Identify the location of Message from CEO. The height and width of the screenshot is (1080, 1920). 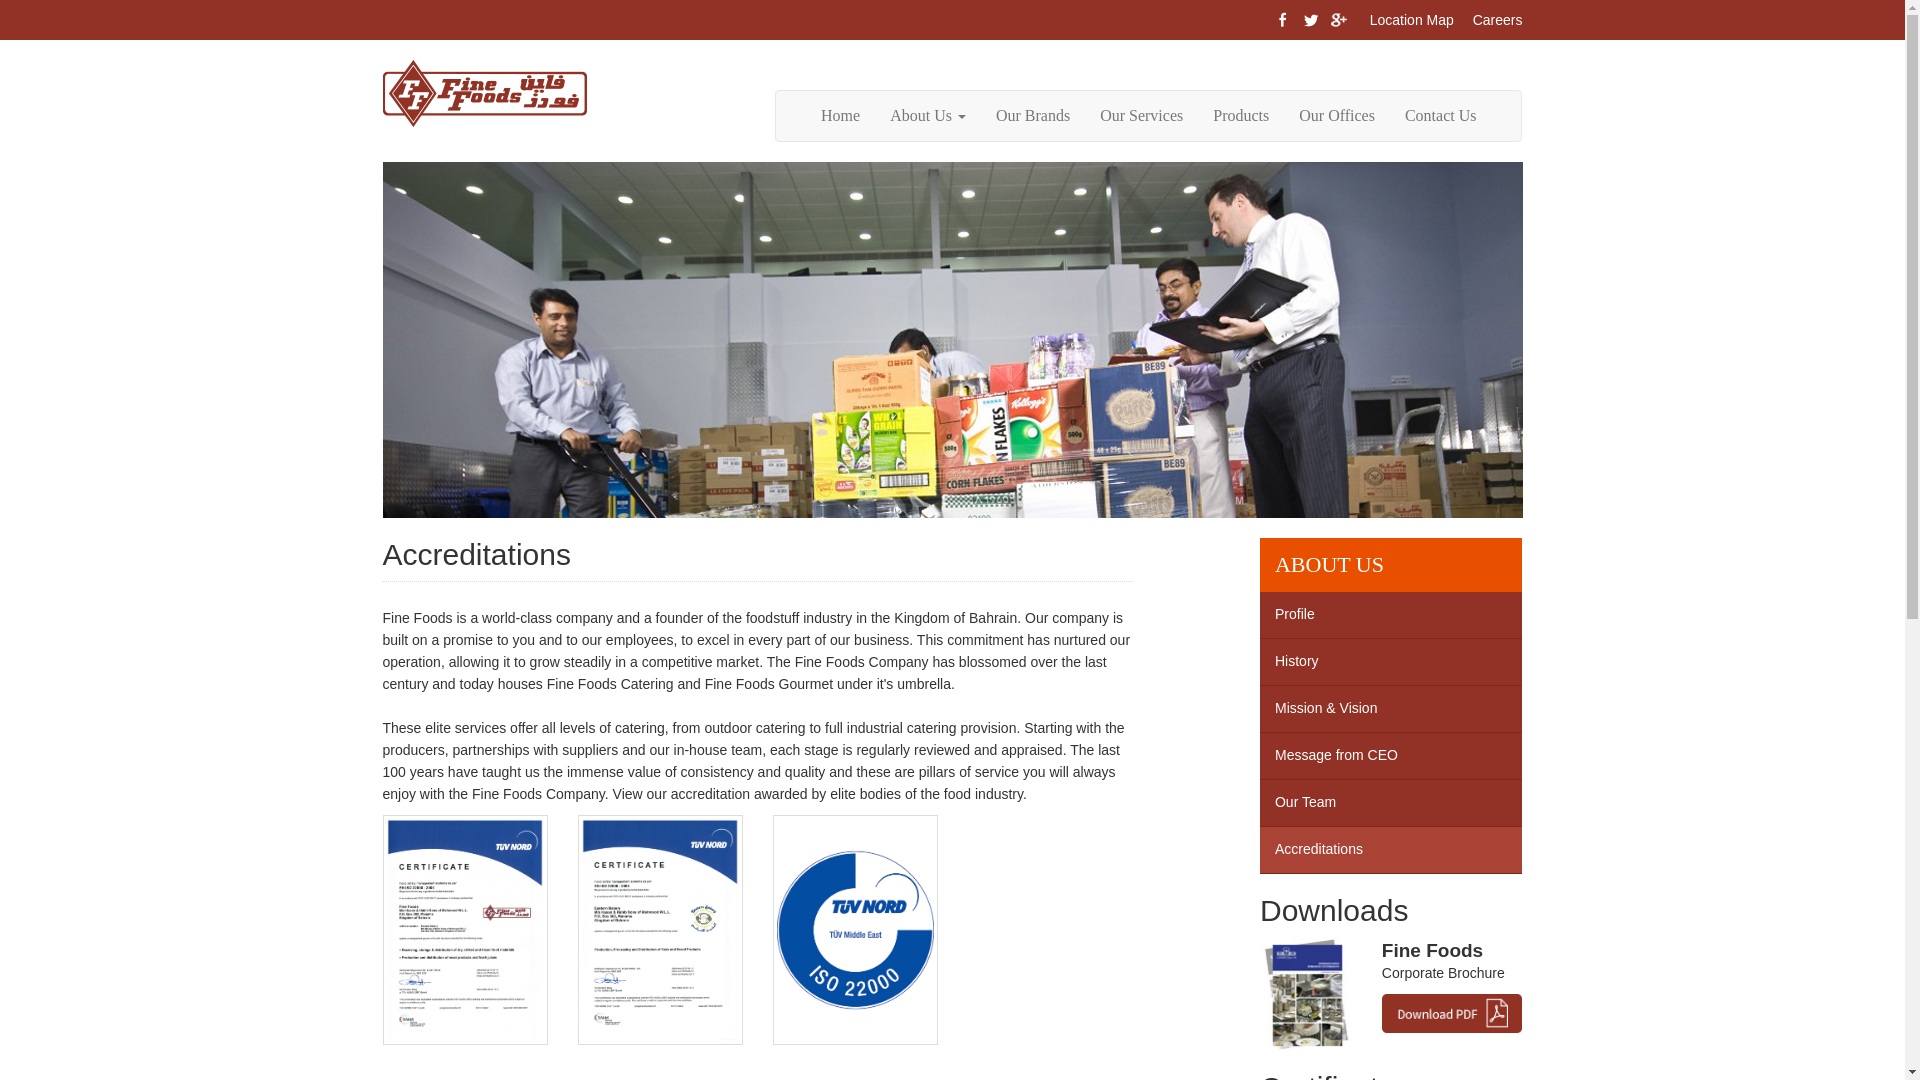
(1390, 756).